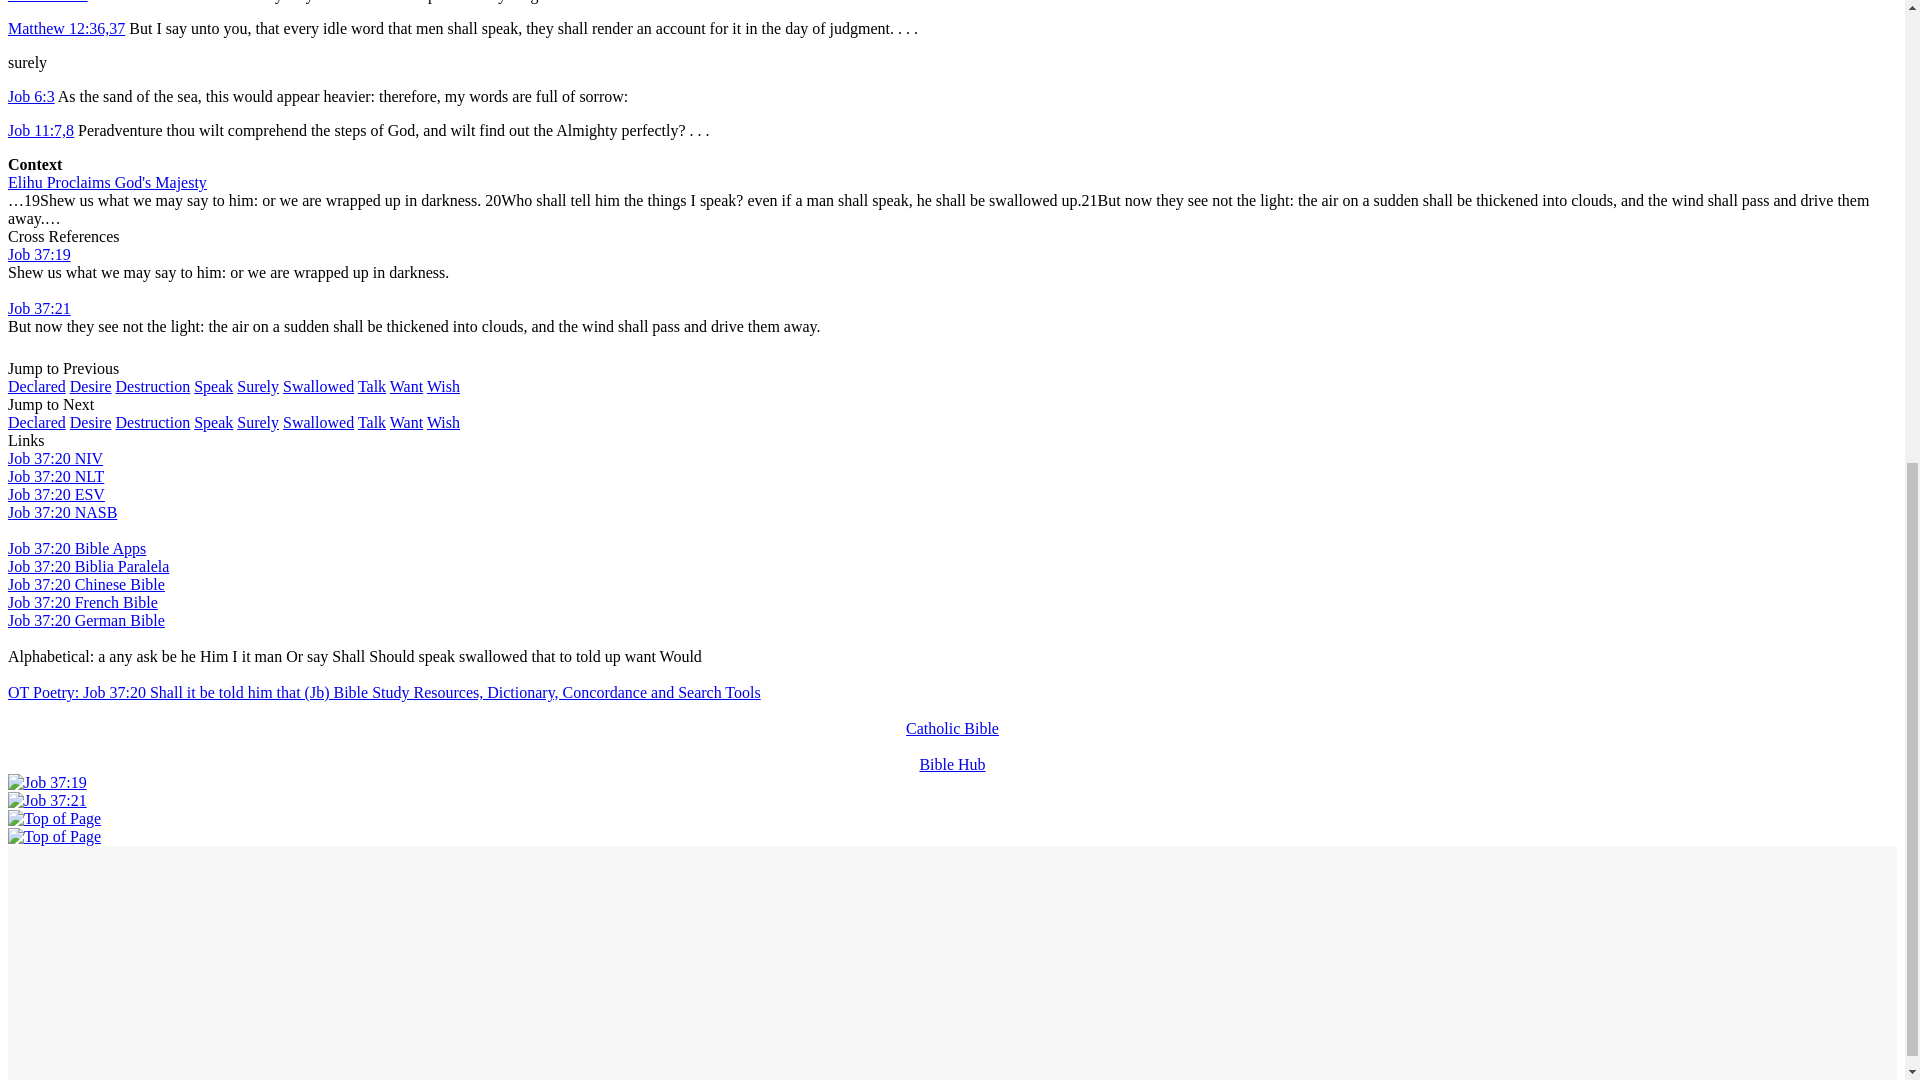 The height and width of the screenshot is (1080, 1920). What do you see at coordinates (90, 422) in the screenshot?
I see `Desire` at bounding box center [90, 422].